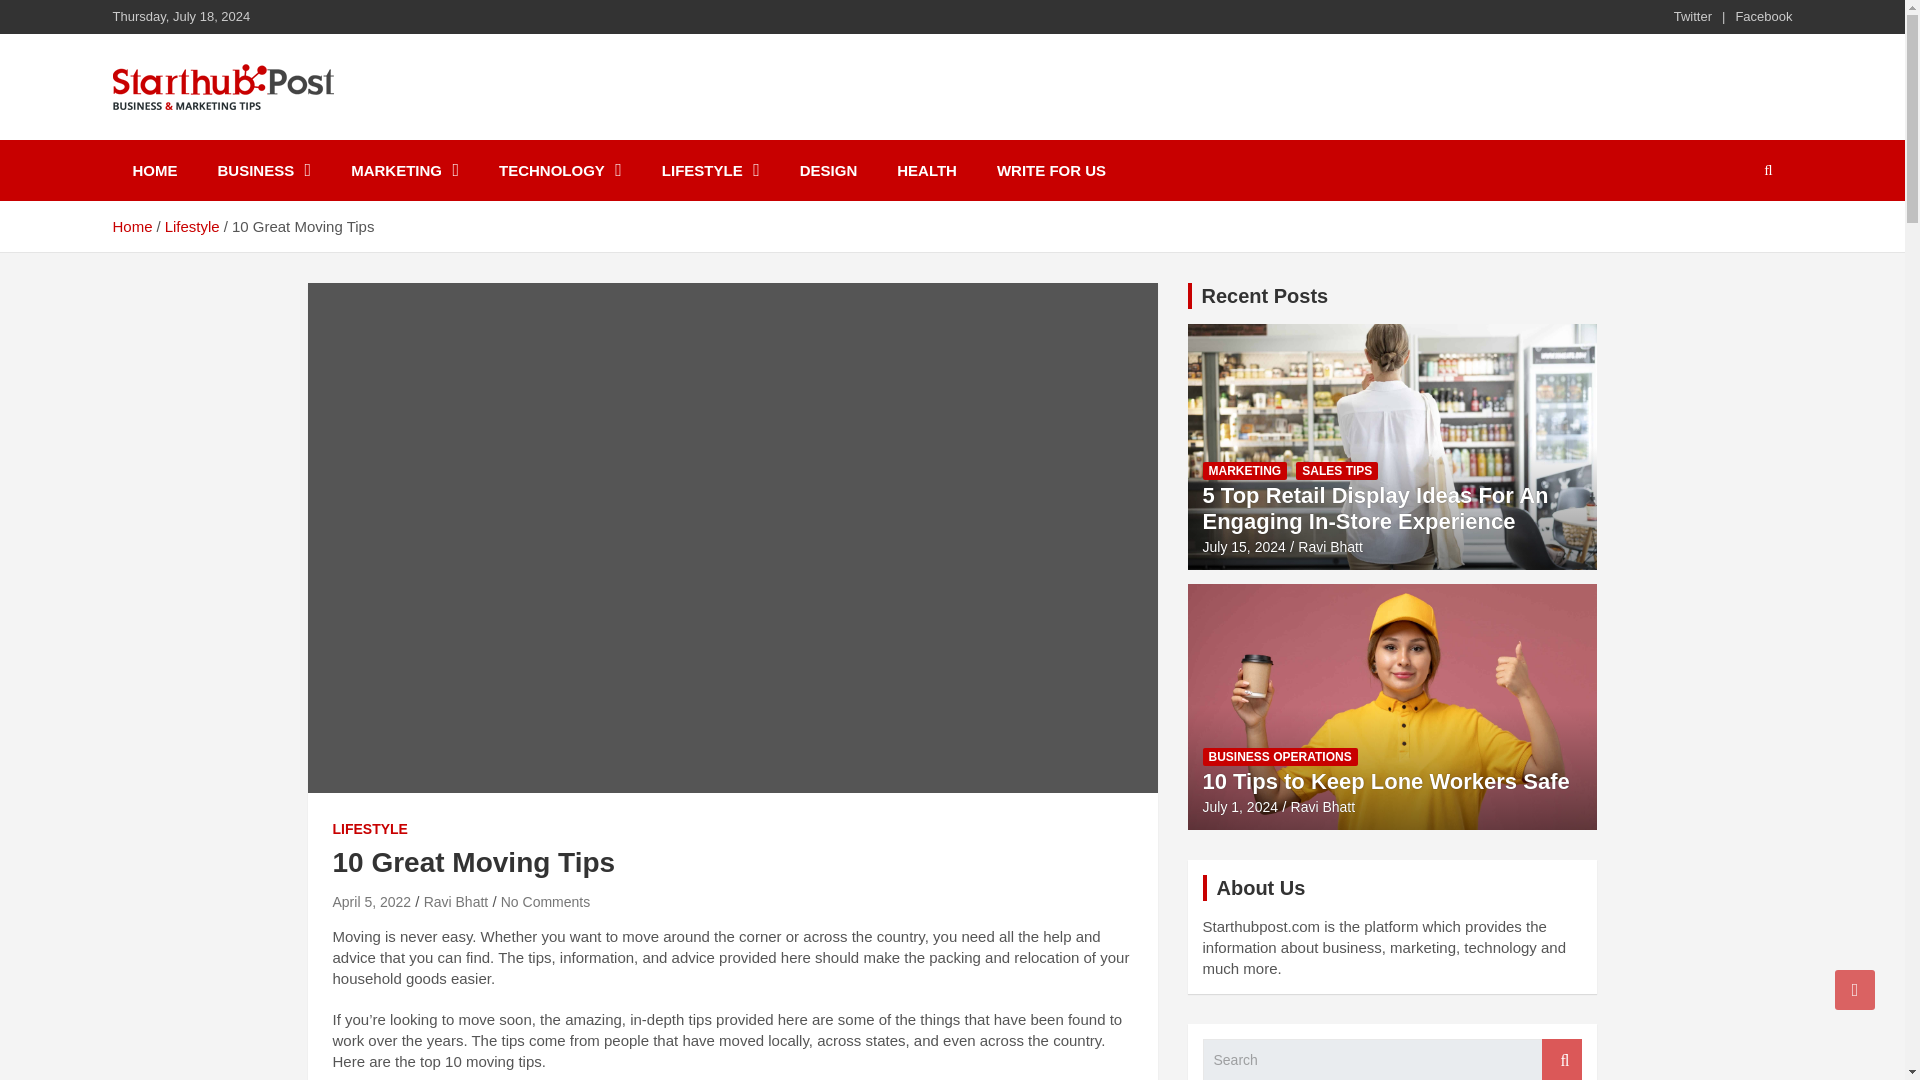 This screenshot has height=1080, width=1920. What do you see at coordinates (927, 170) in the screenshot?
I see `HEALTH` at bounding box center [927, 170].